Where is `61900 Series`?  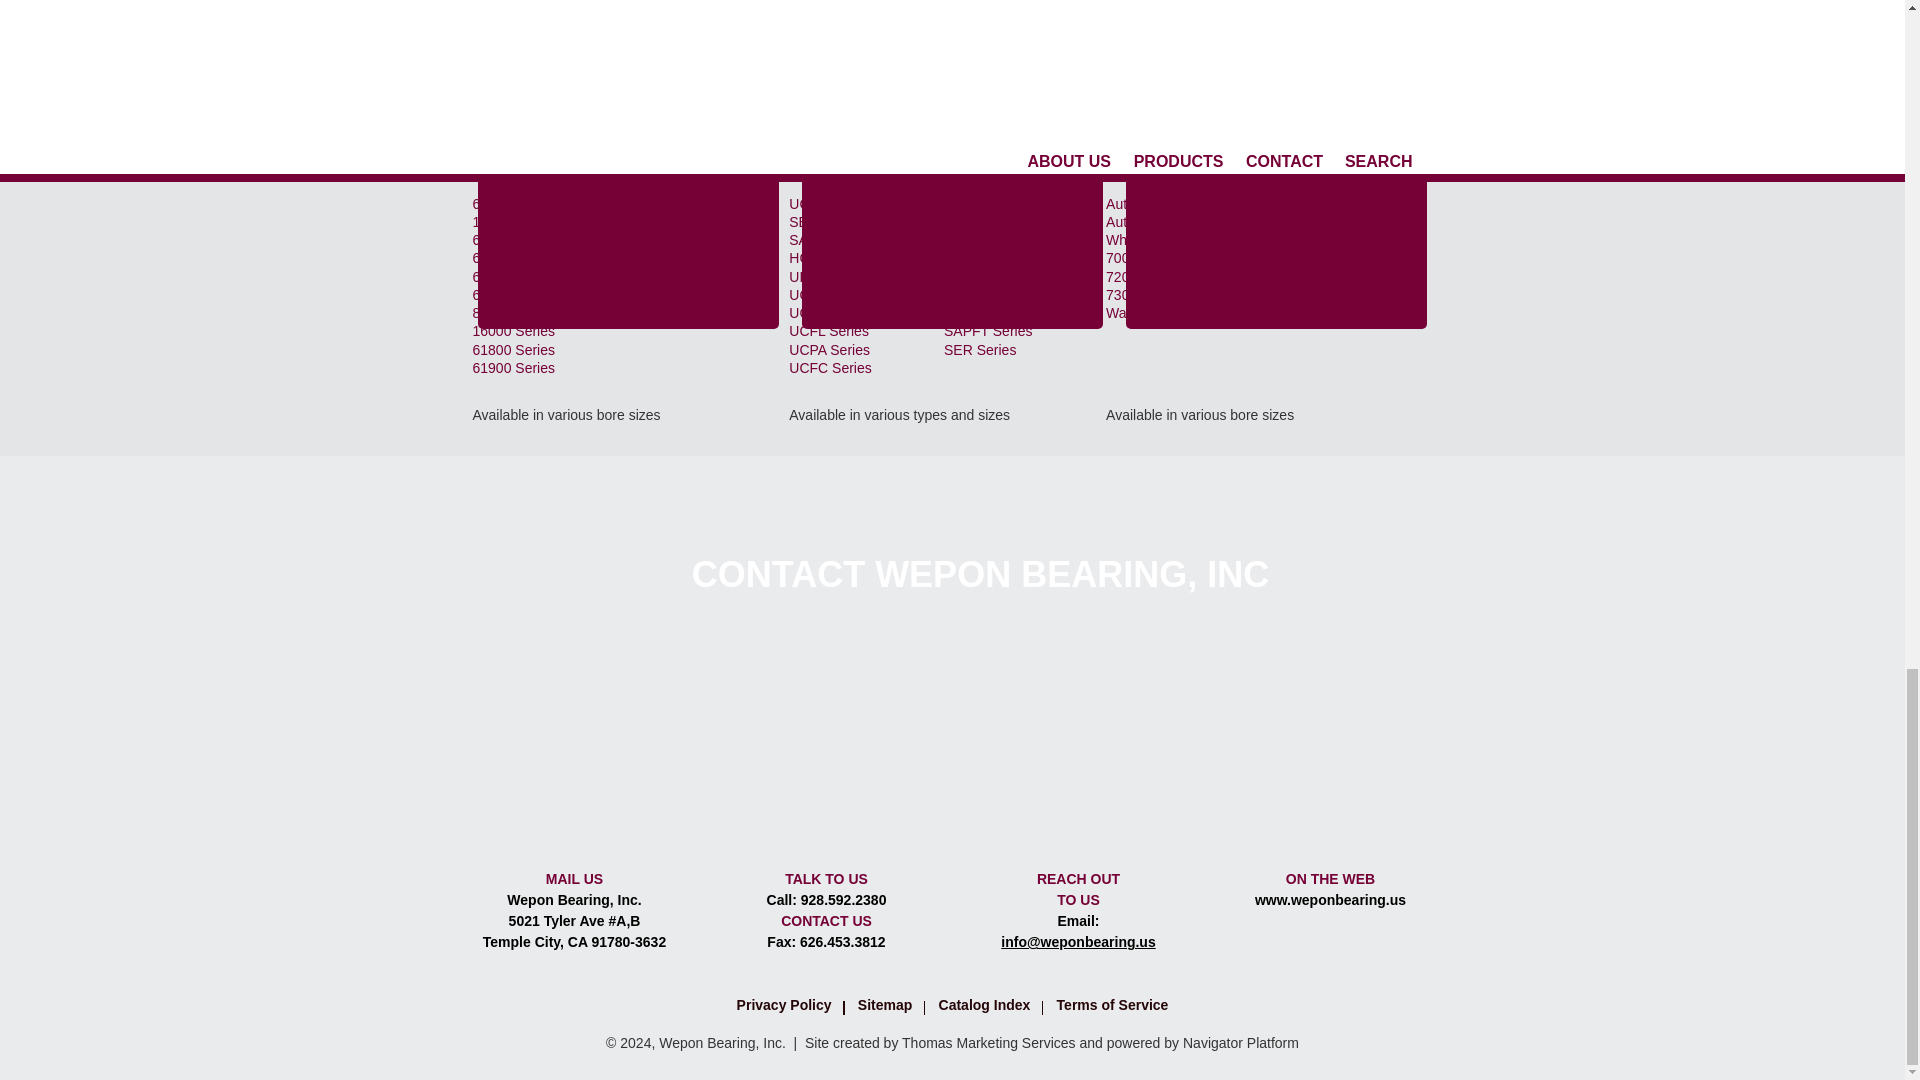
61900 Series is located at coordinates (513, 367).